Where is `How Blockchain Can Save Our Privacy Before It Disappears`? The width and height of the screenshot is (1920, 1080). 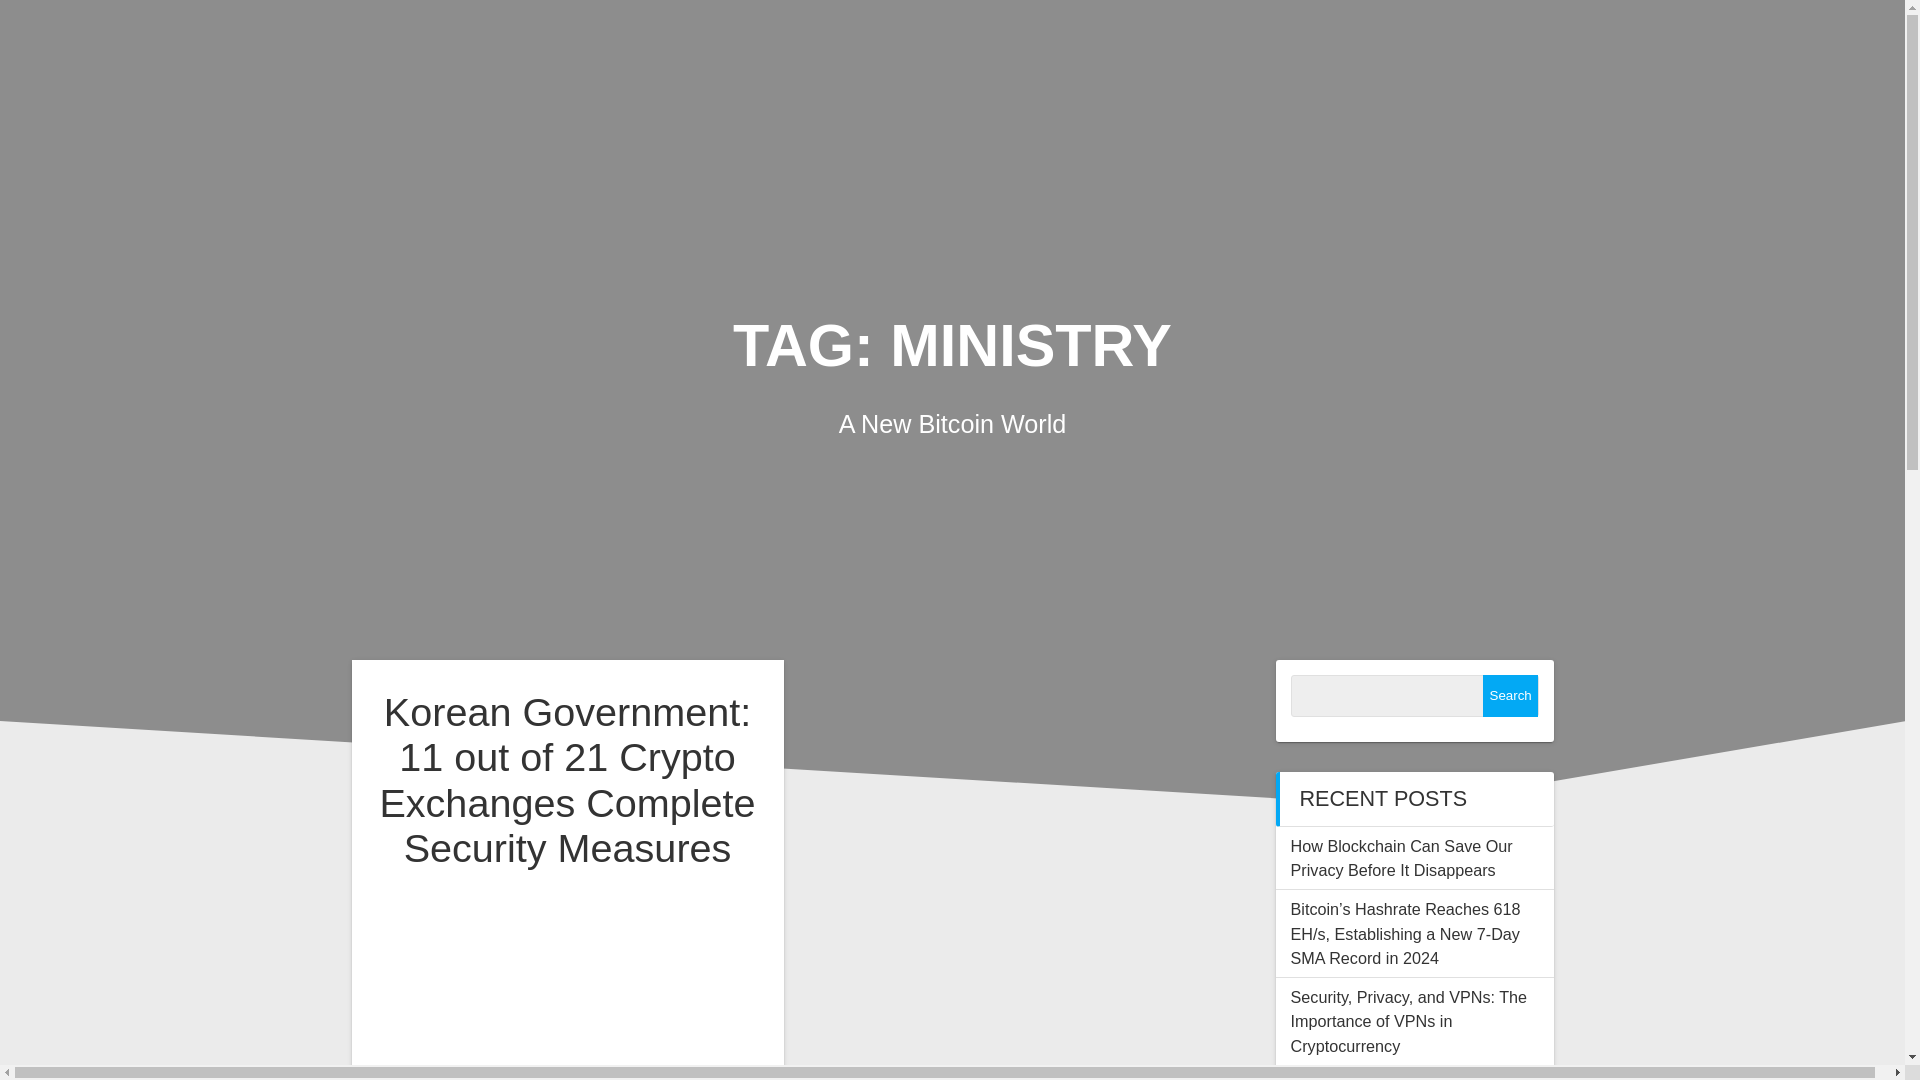 How Blockchain Can Save Our Privacy Before It Disappears is located at coordinates (1401, 858).